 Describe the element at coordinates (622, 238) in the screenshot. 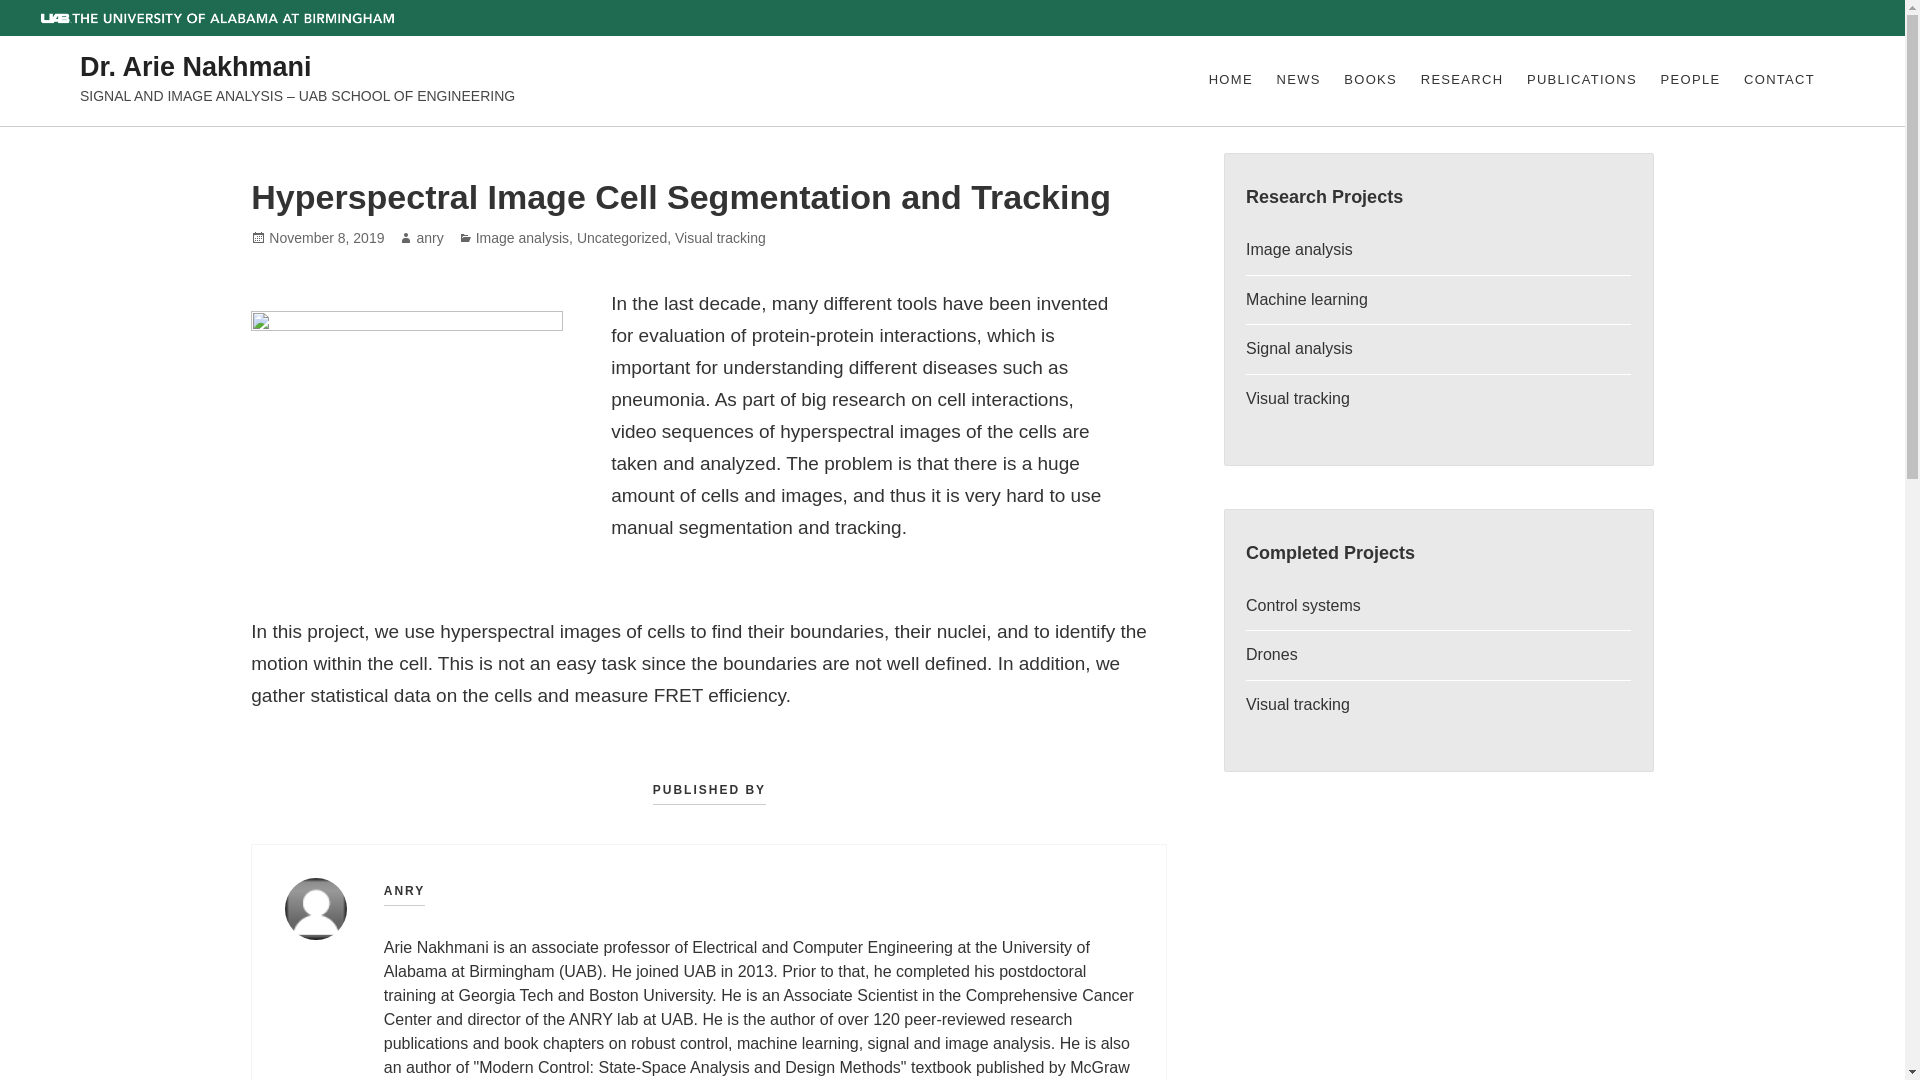

I see `Uncategorized` at that location.